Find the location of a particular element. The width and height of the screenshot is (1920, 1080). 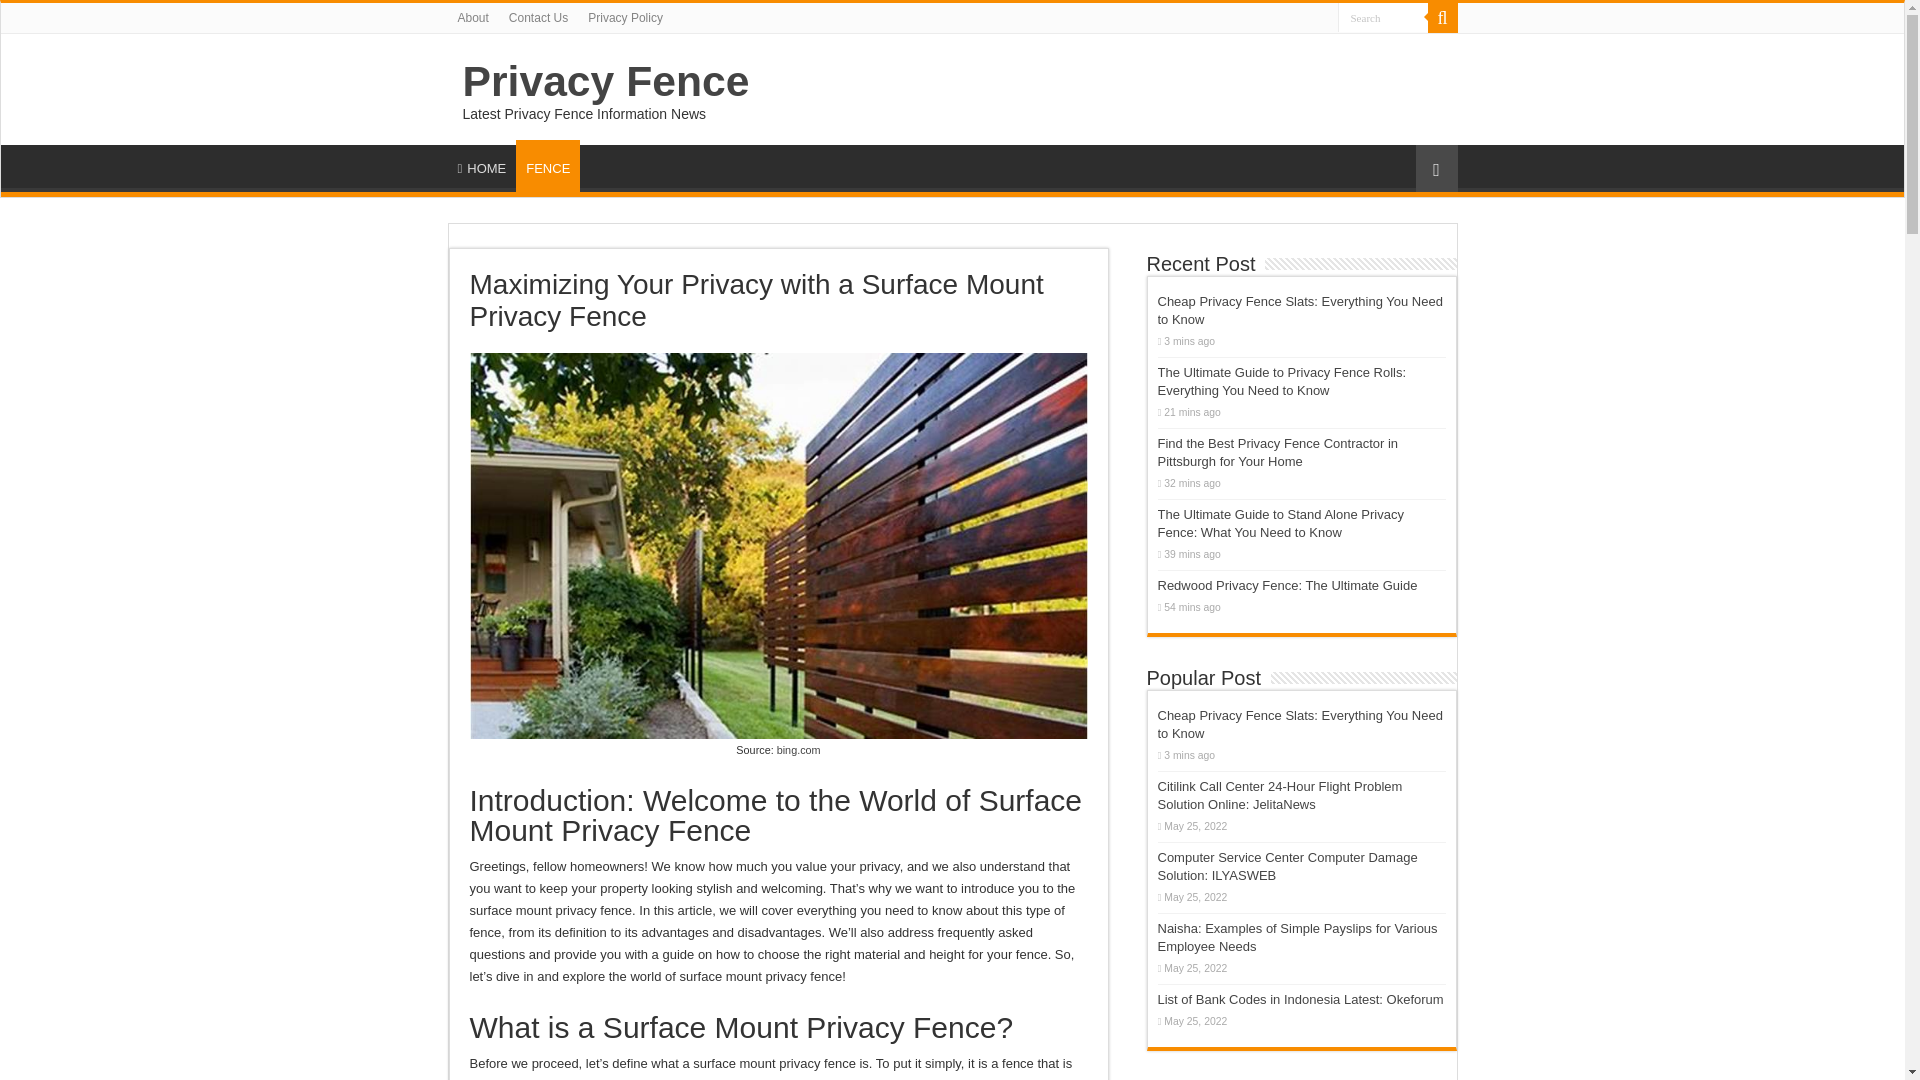

Search is located at coordinates (1442, 18).